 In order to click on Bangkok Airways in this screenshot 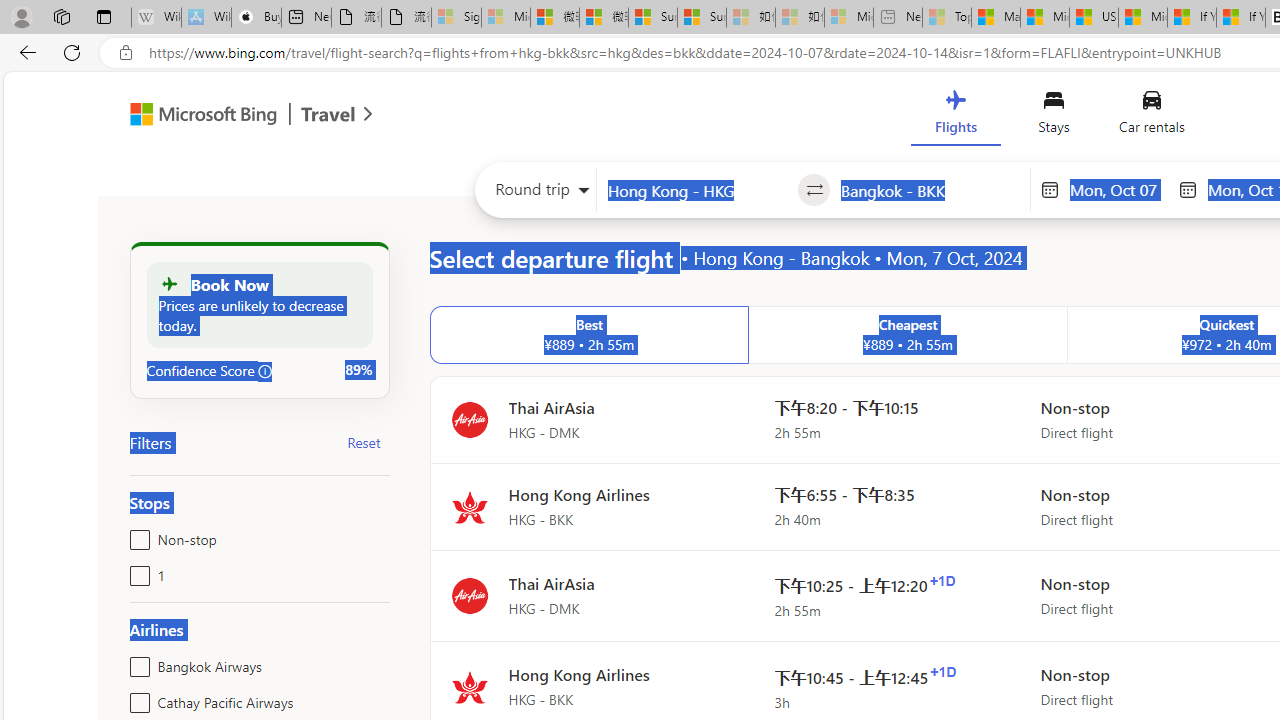, I will do `click(136, 662)`.